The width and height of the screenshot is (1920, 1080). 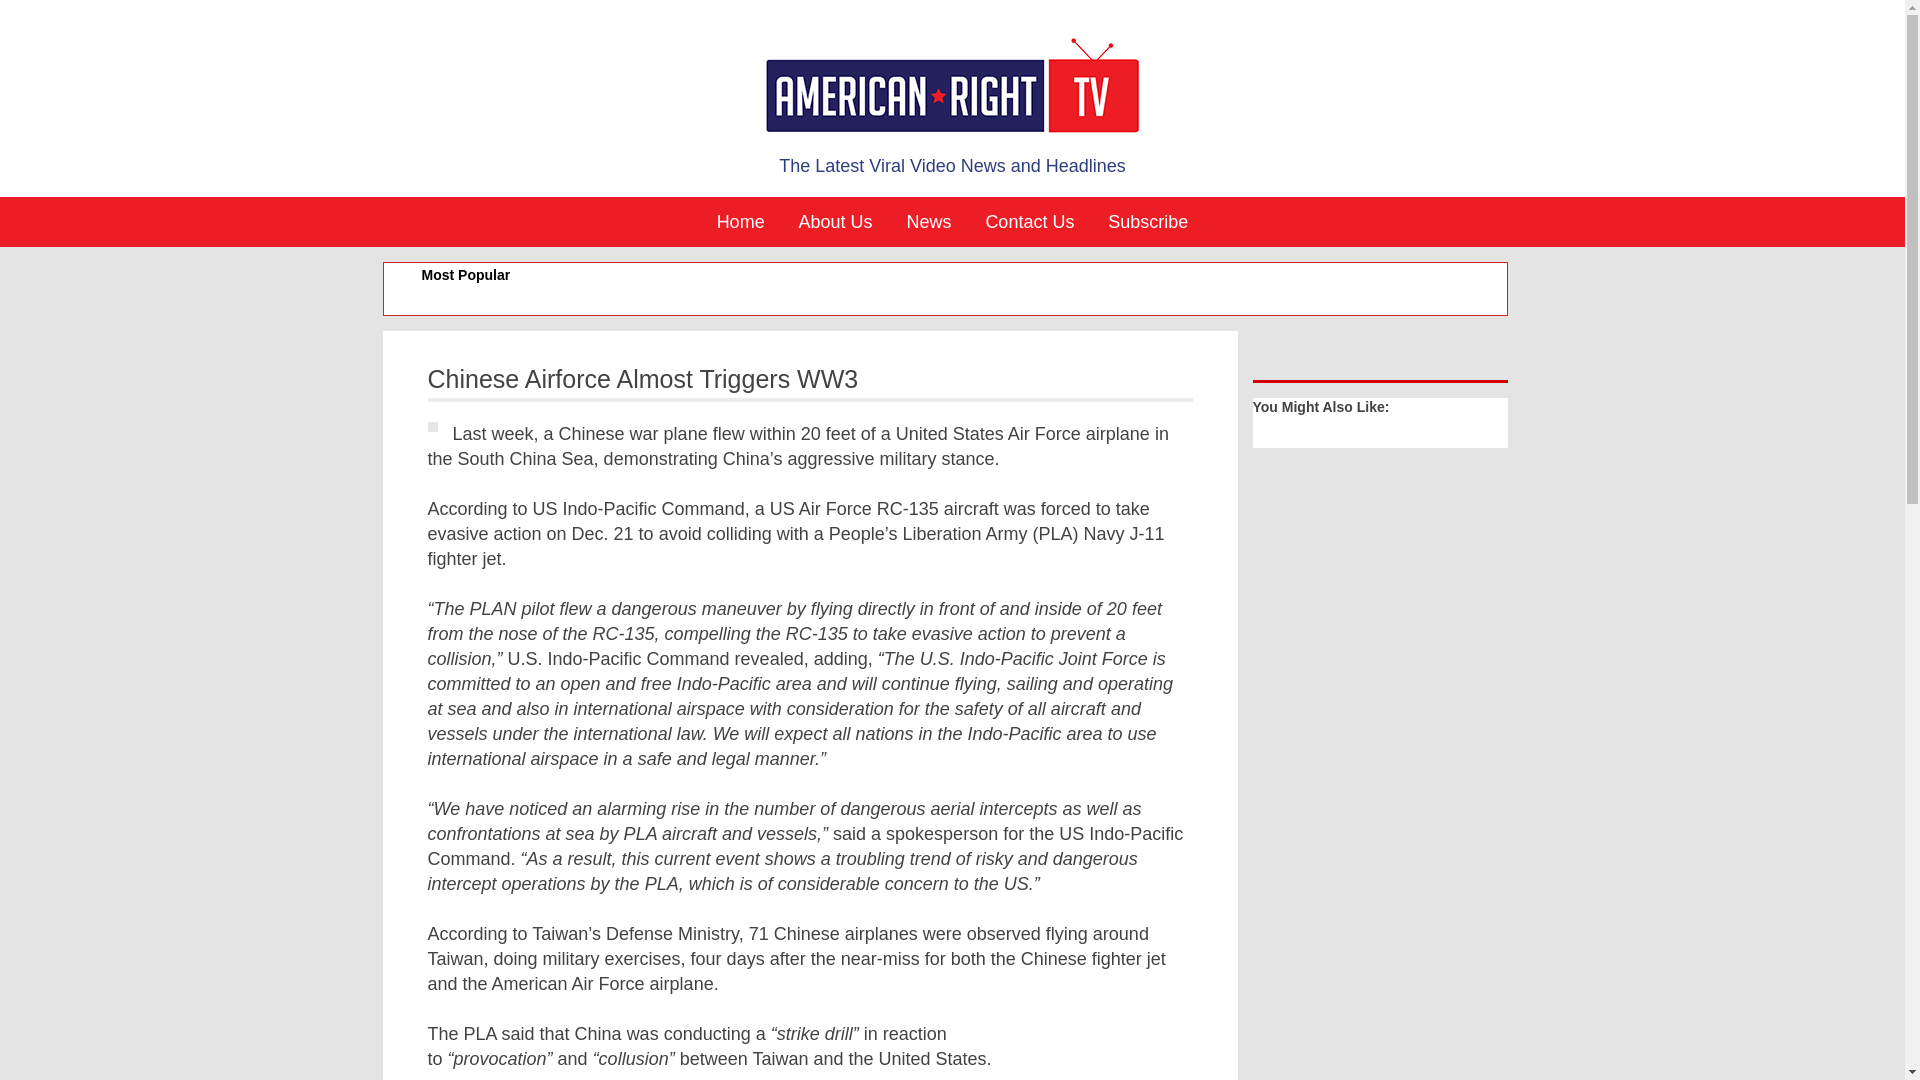 What do you see at coordinates (740, 222) in the screenshot?
I see `Home` at bounding box center [740, 222].